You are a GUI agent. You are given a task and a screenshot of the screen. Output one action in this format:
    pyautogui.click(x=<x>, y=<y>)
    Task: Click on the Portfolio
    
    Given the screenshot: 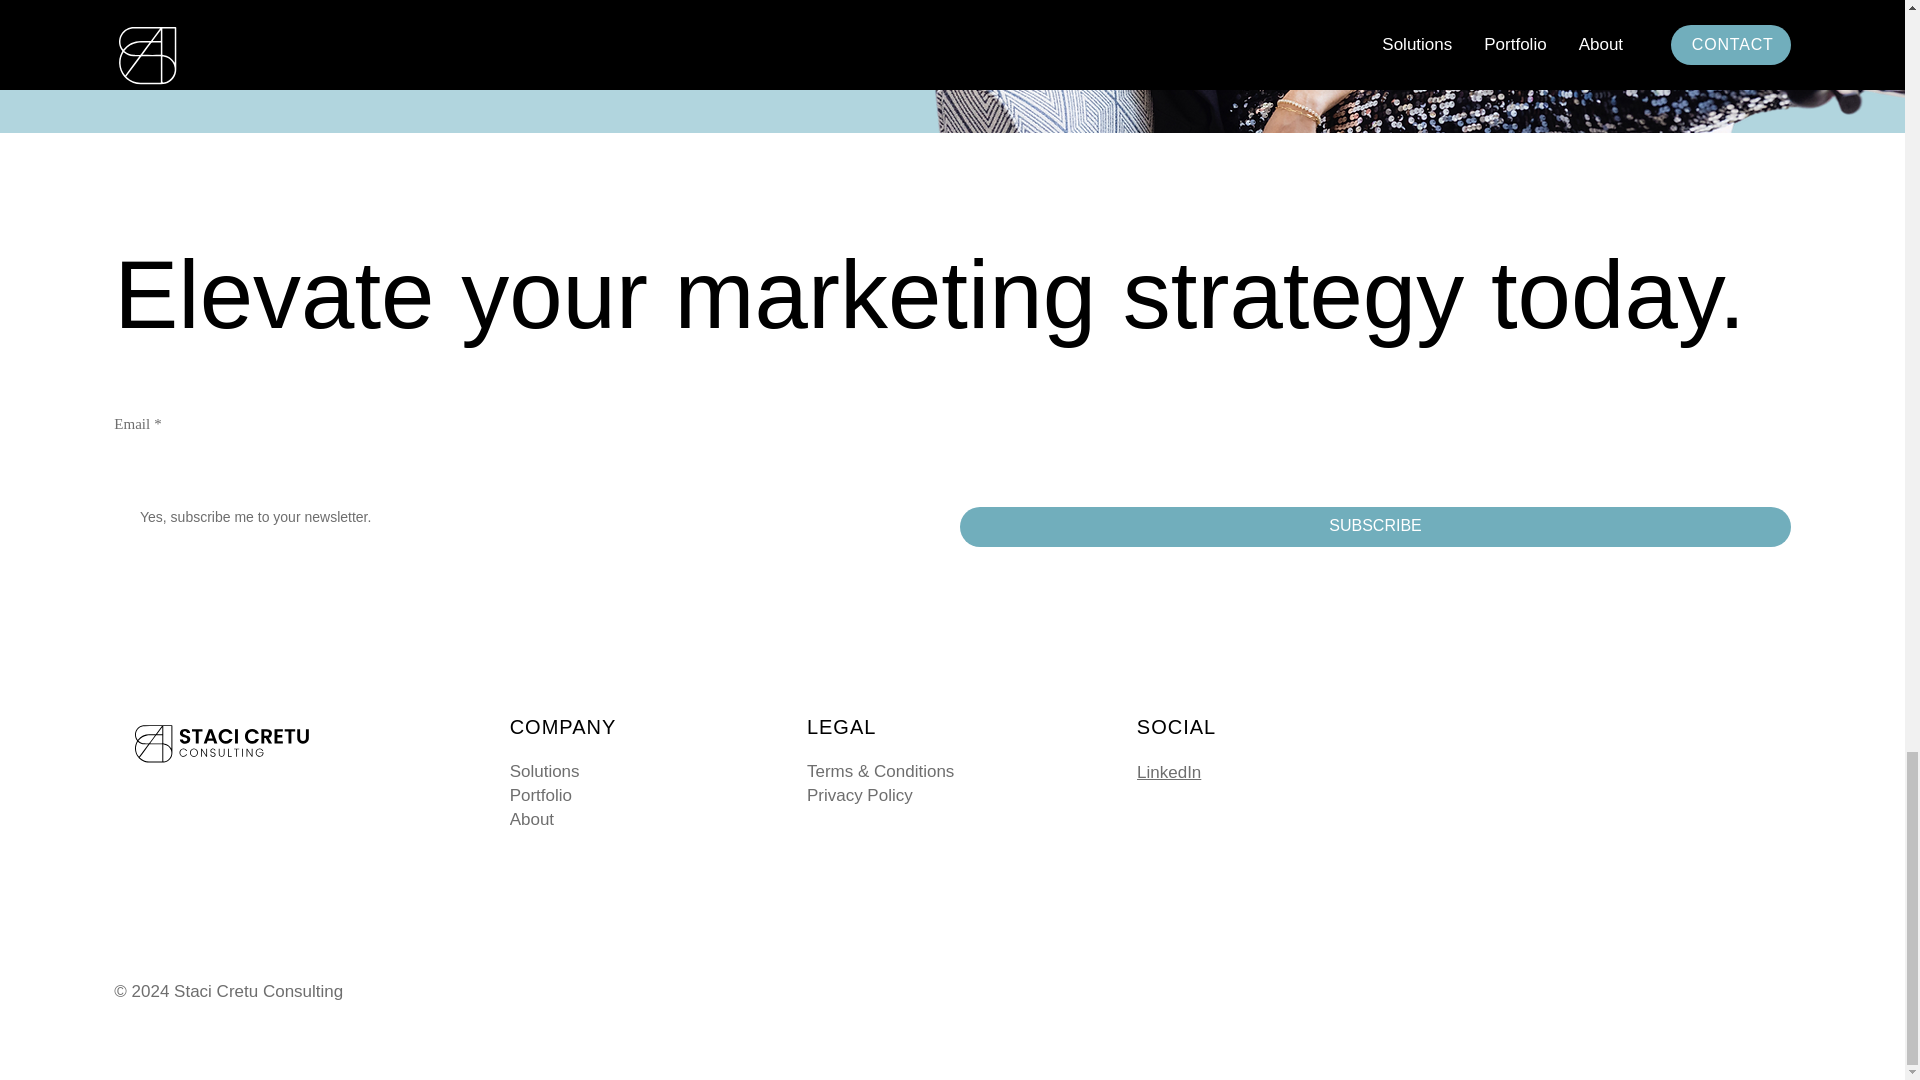 What is the action you would take?
    pyautogui.click(x=640, y=796)
    